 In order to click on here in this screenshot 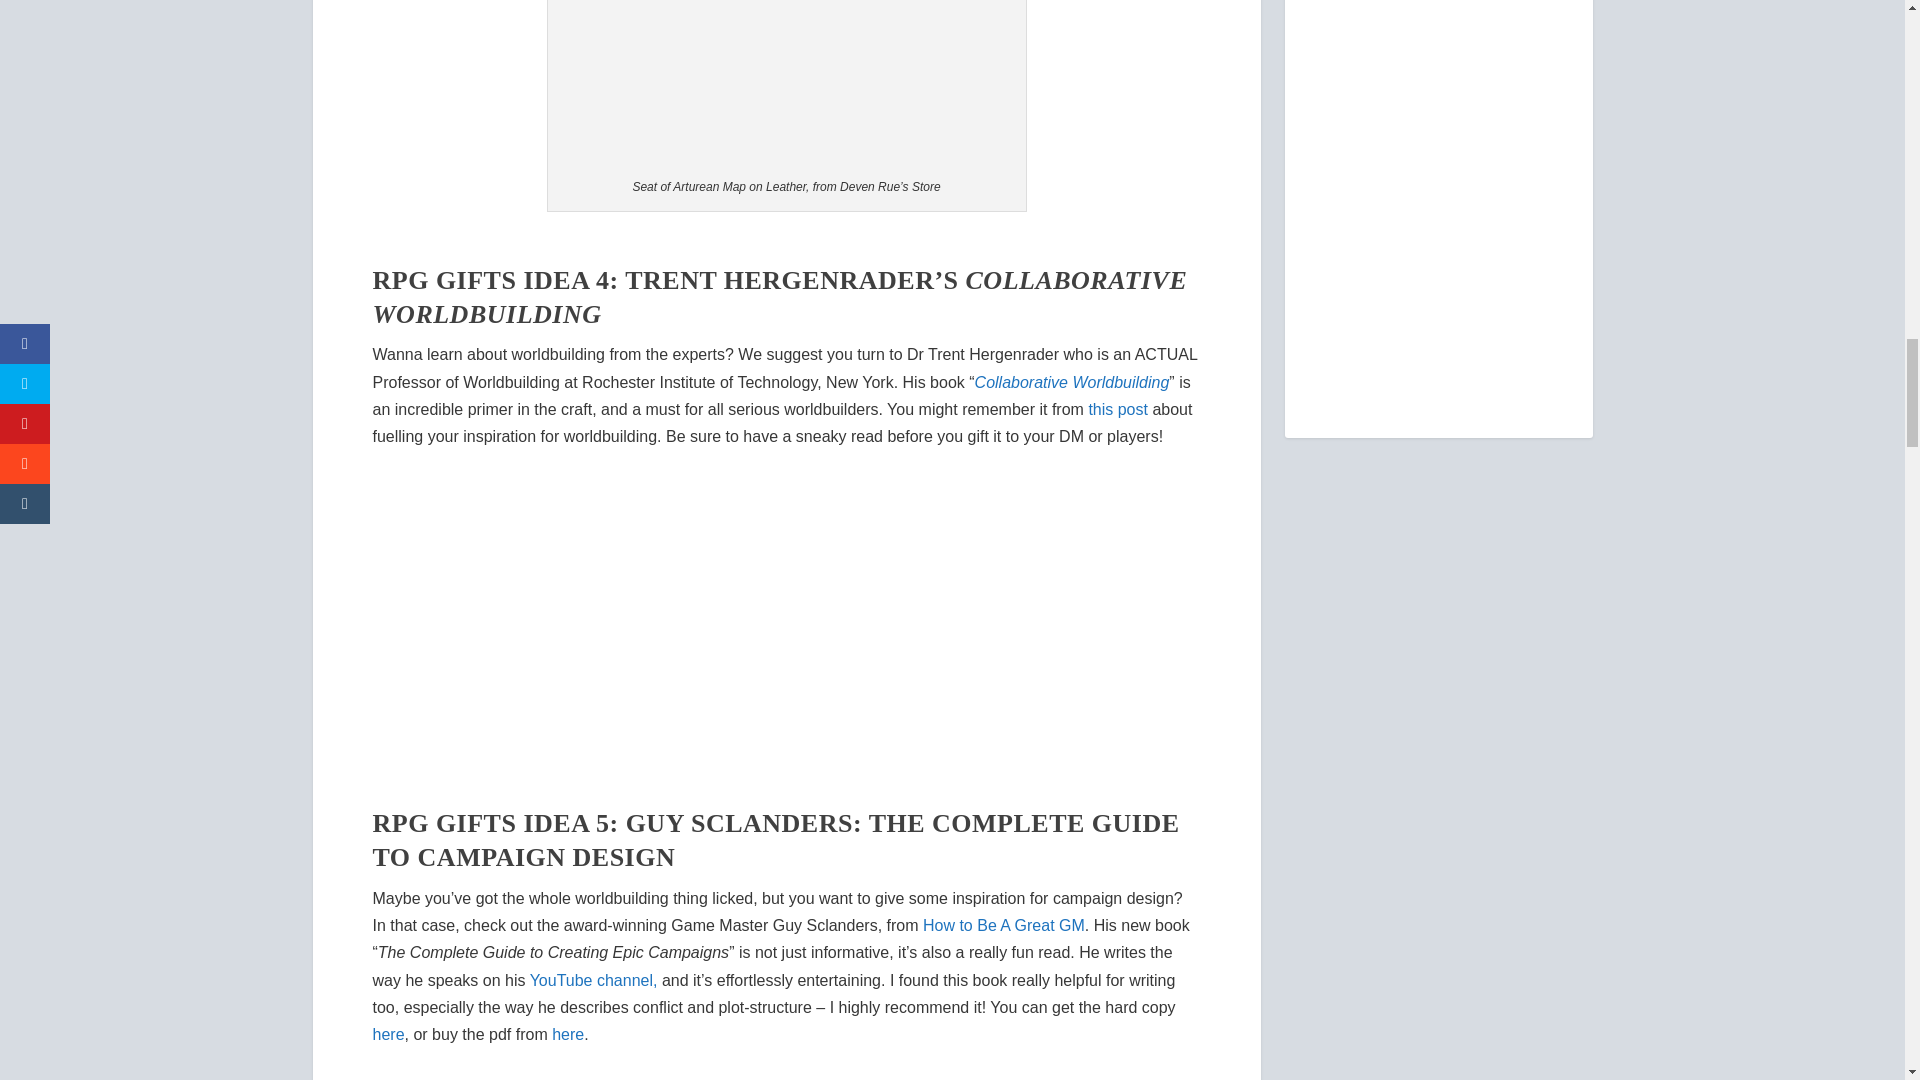, I will do `click(568, 1034)`.